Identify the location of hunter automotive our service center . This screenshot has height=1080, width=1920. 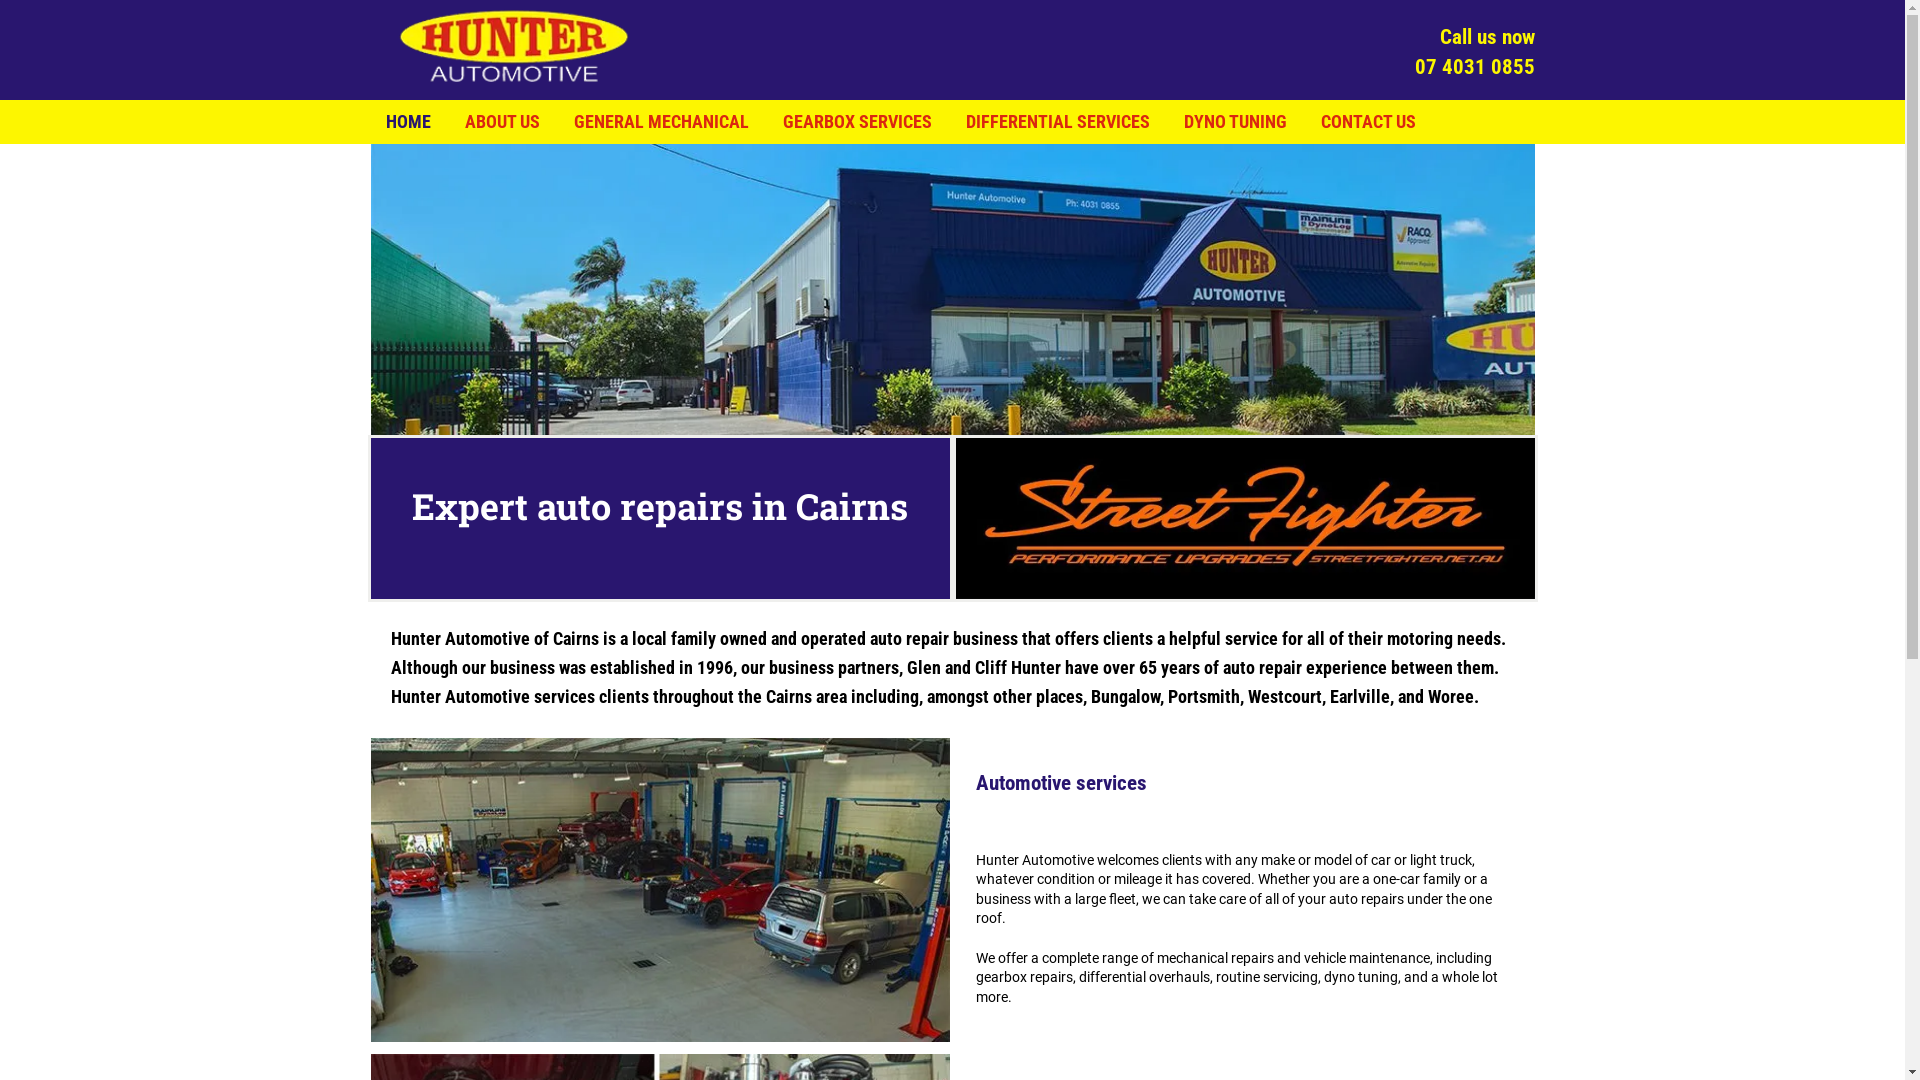
(952, 290).